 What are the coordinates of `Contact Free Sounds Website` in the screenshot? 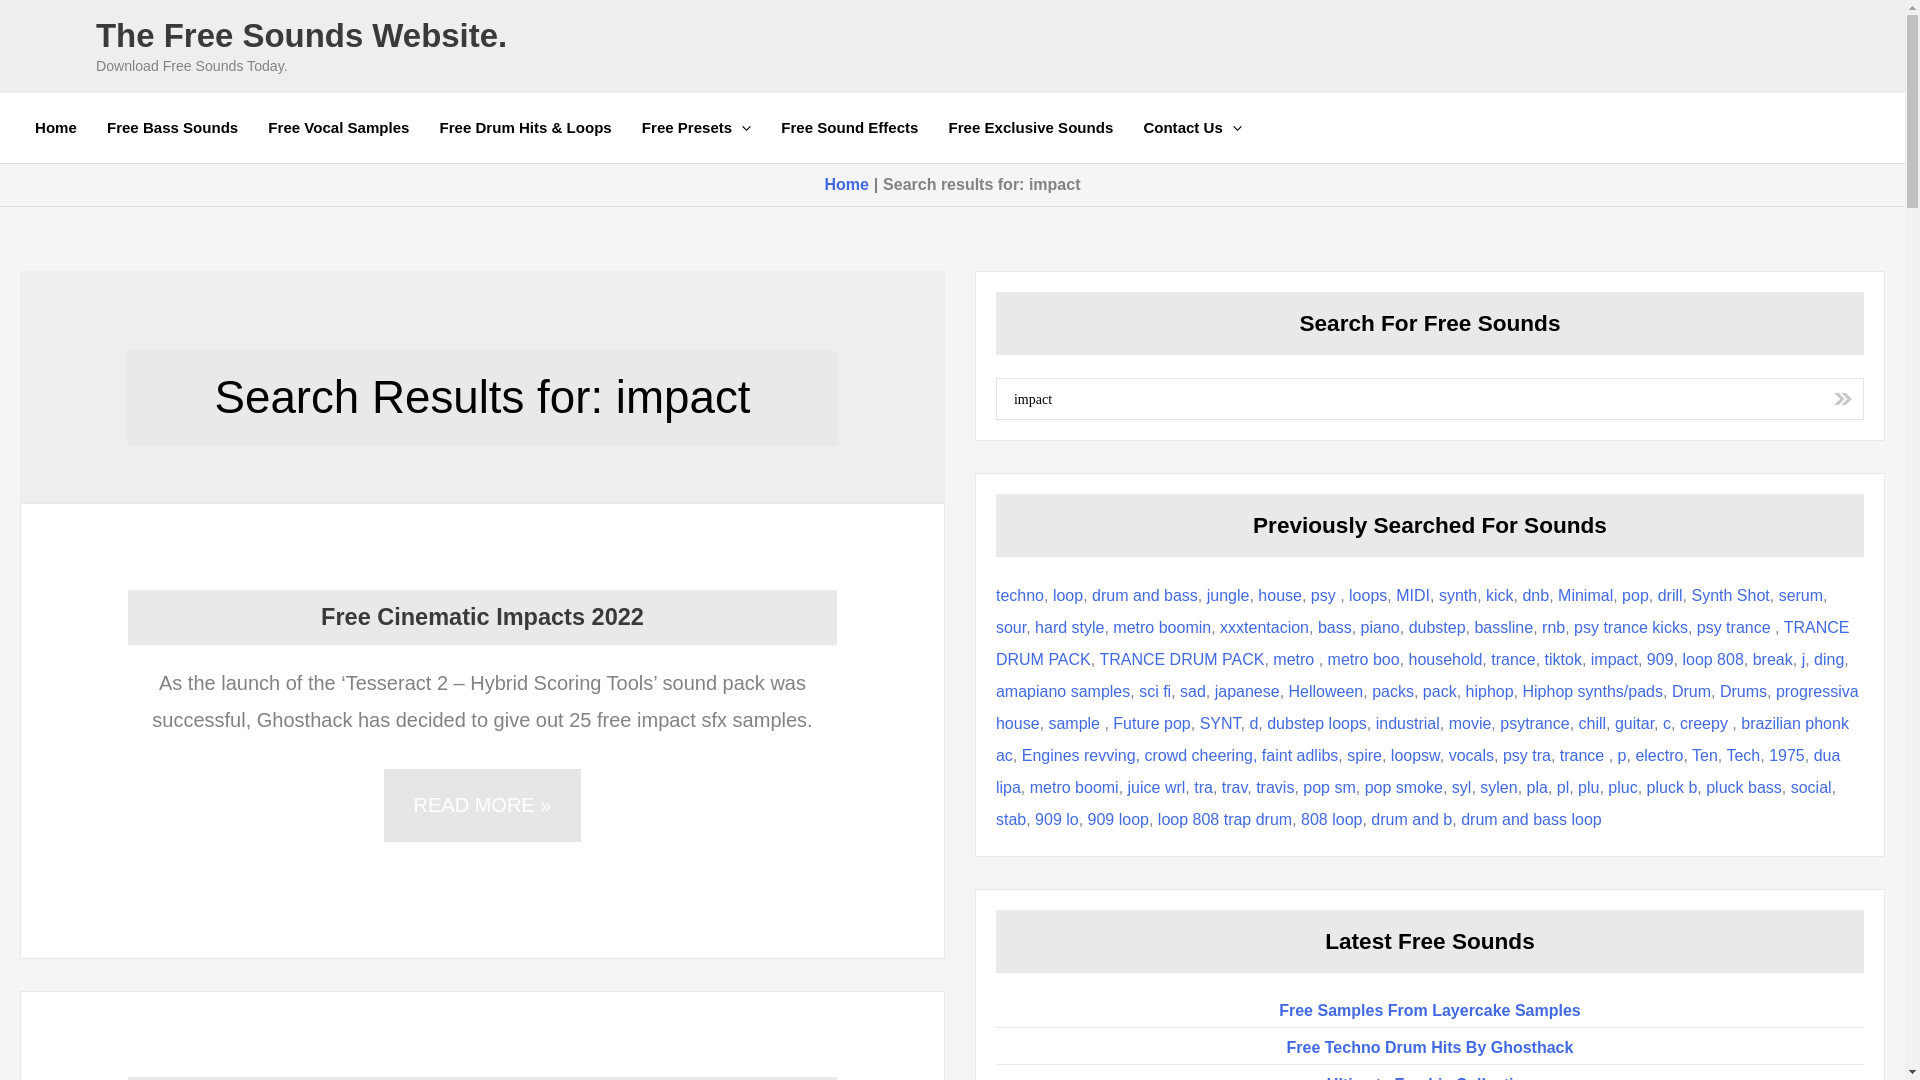 It's located at (1192, 128).